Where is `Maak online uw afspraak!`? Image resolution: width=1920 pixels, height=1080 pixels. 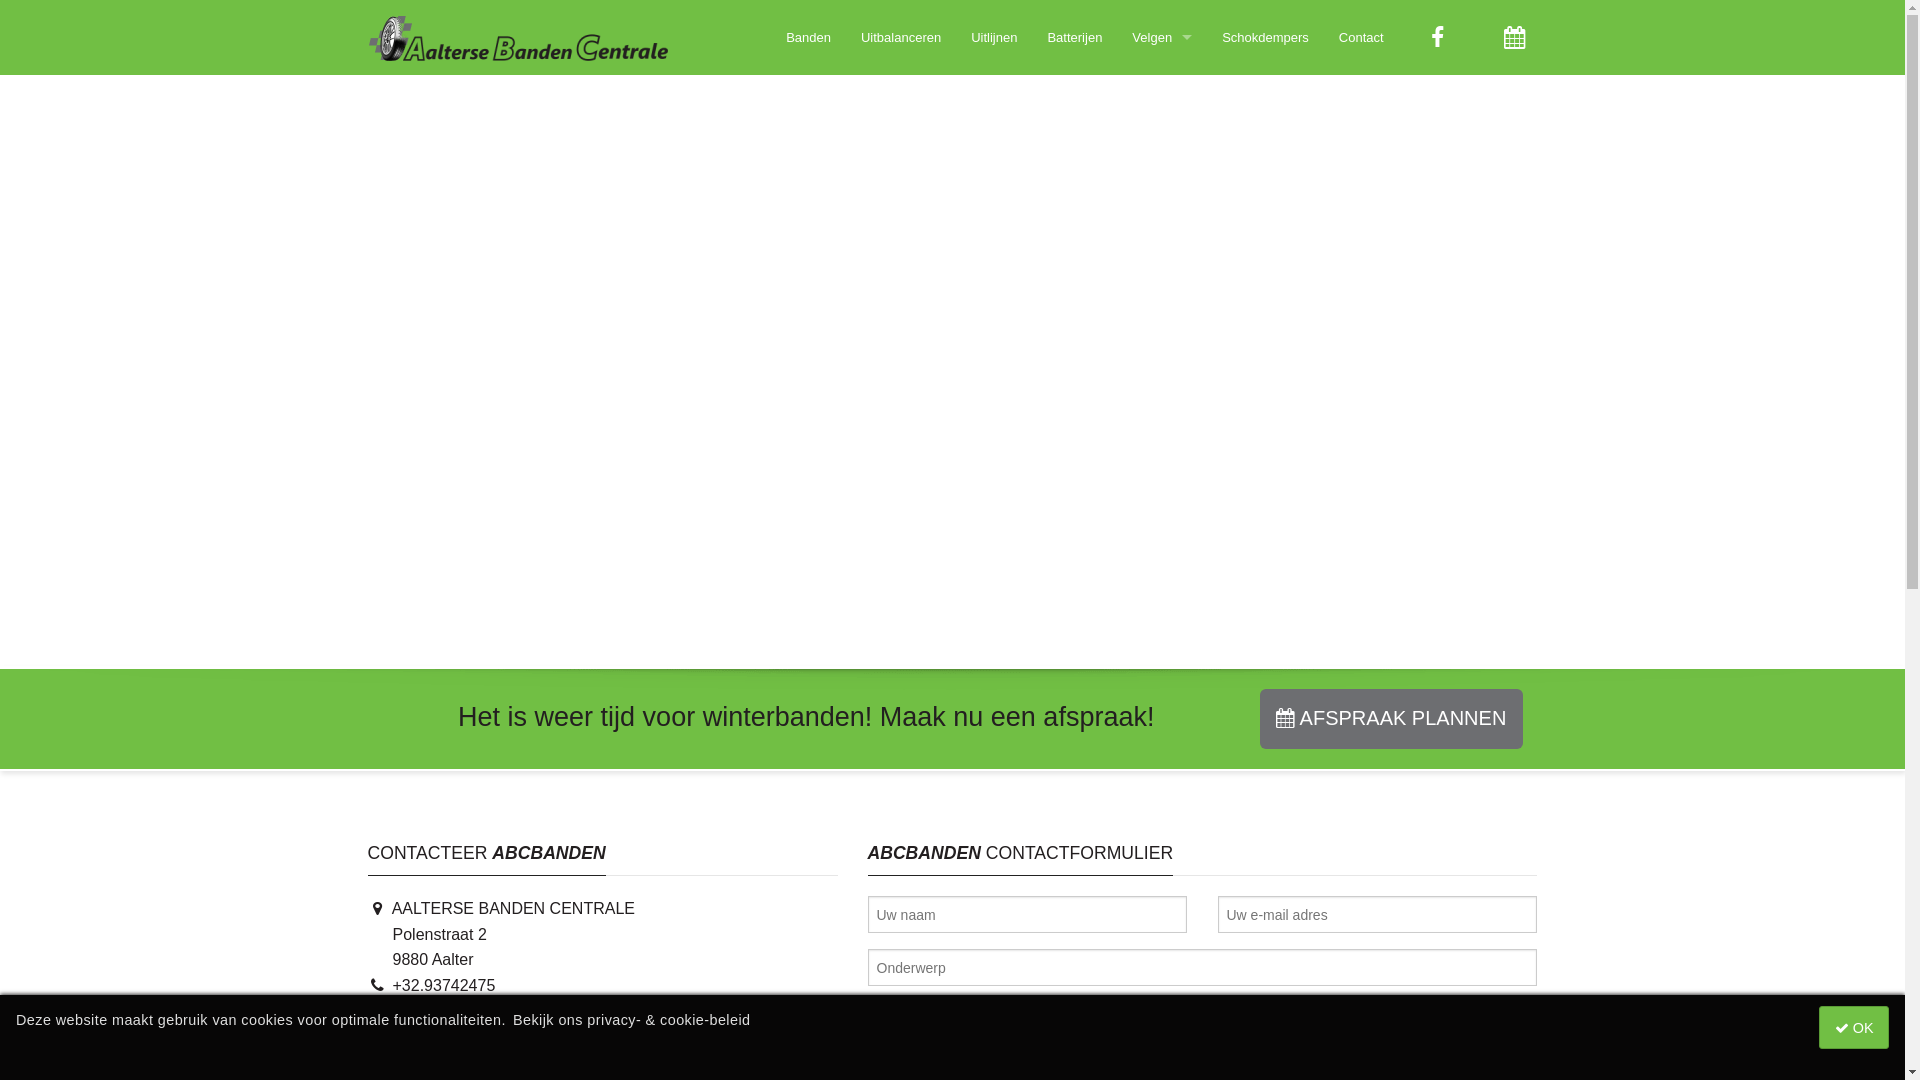 Maak online uw afspraak! is located at coordinates (1514, 38).